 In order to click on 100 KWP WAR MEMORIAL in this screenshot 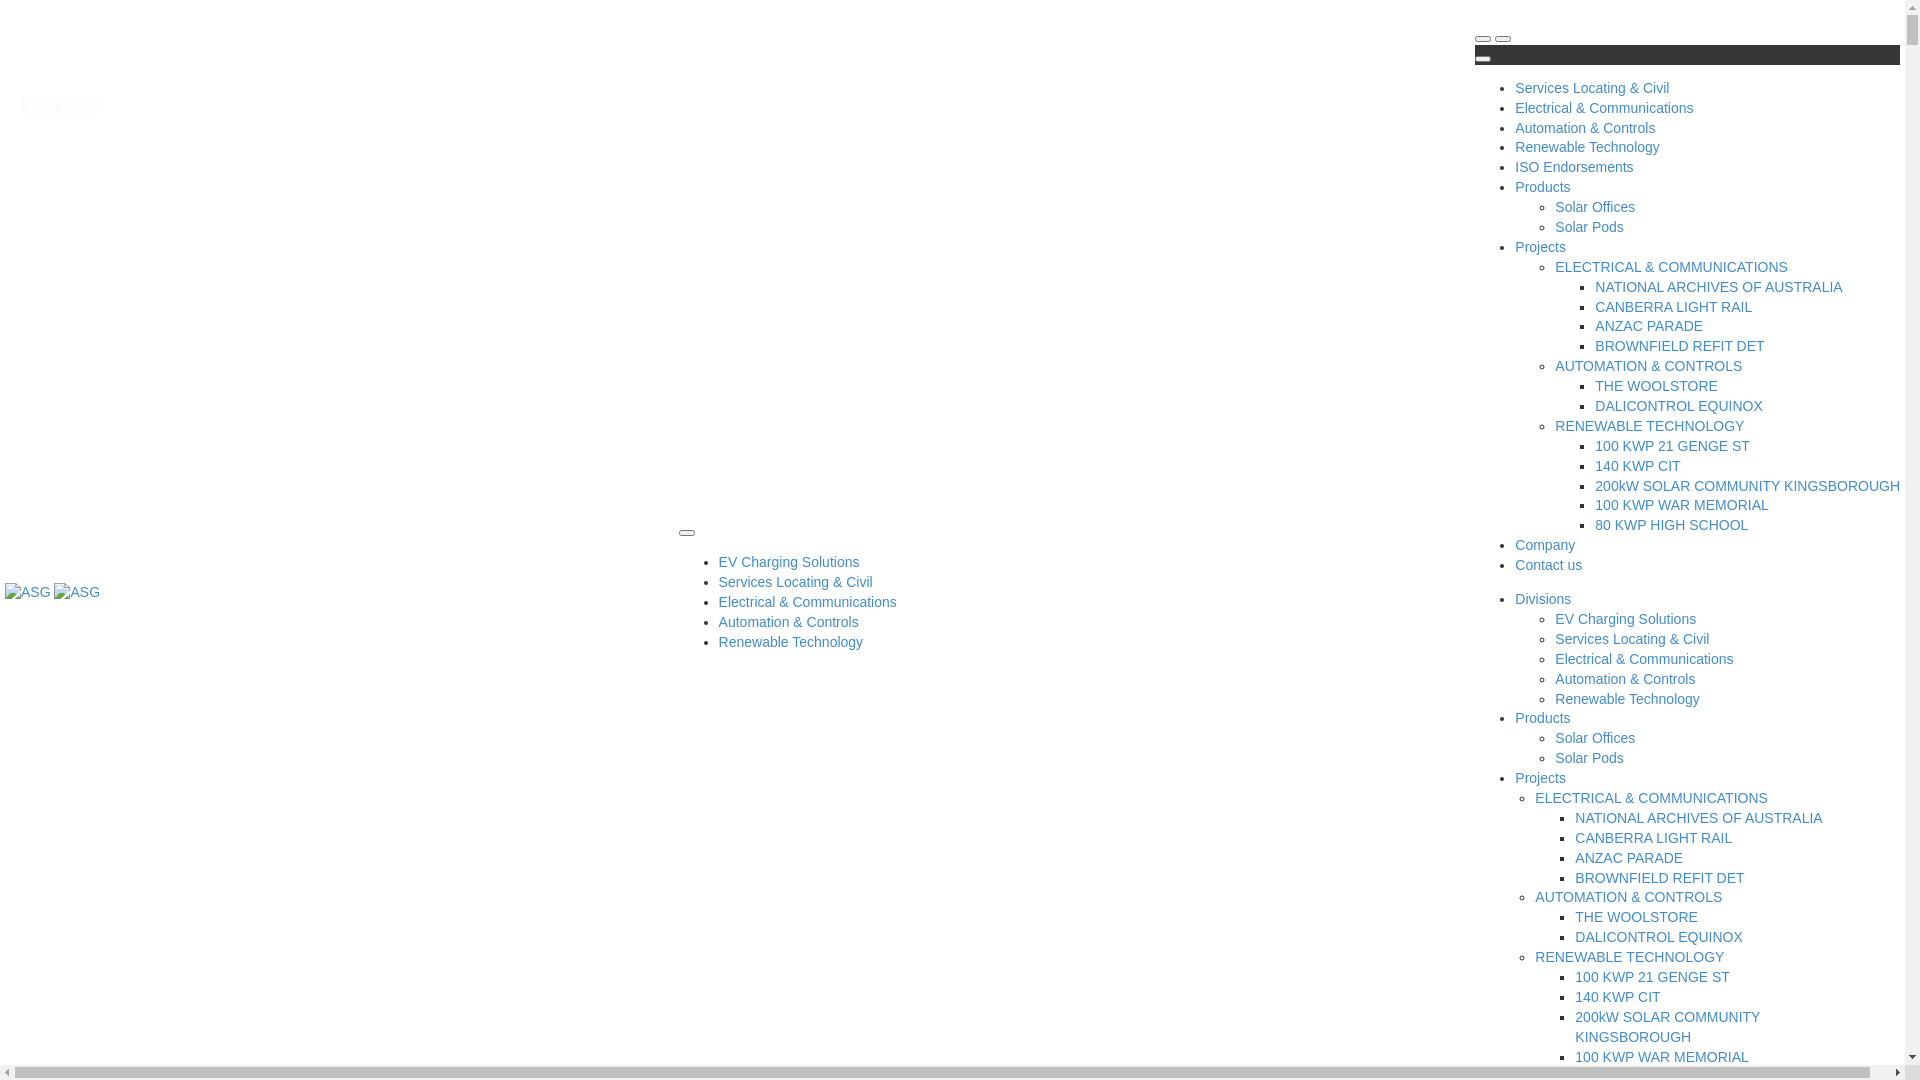, I will do `click(1682, 505)`.